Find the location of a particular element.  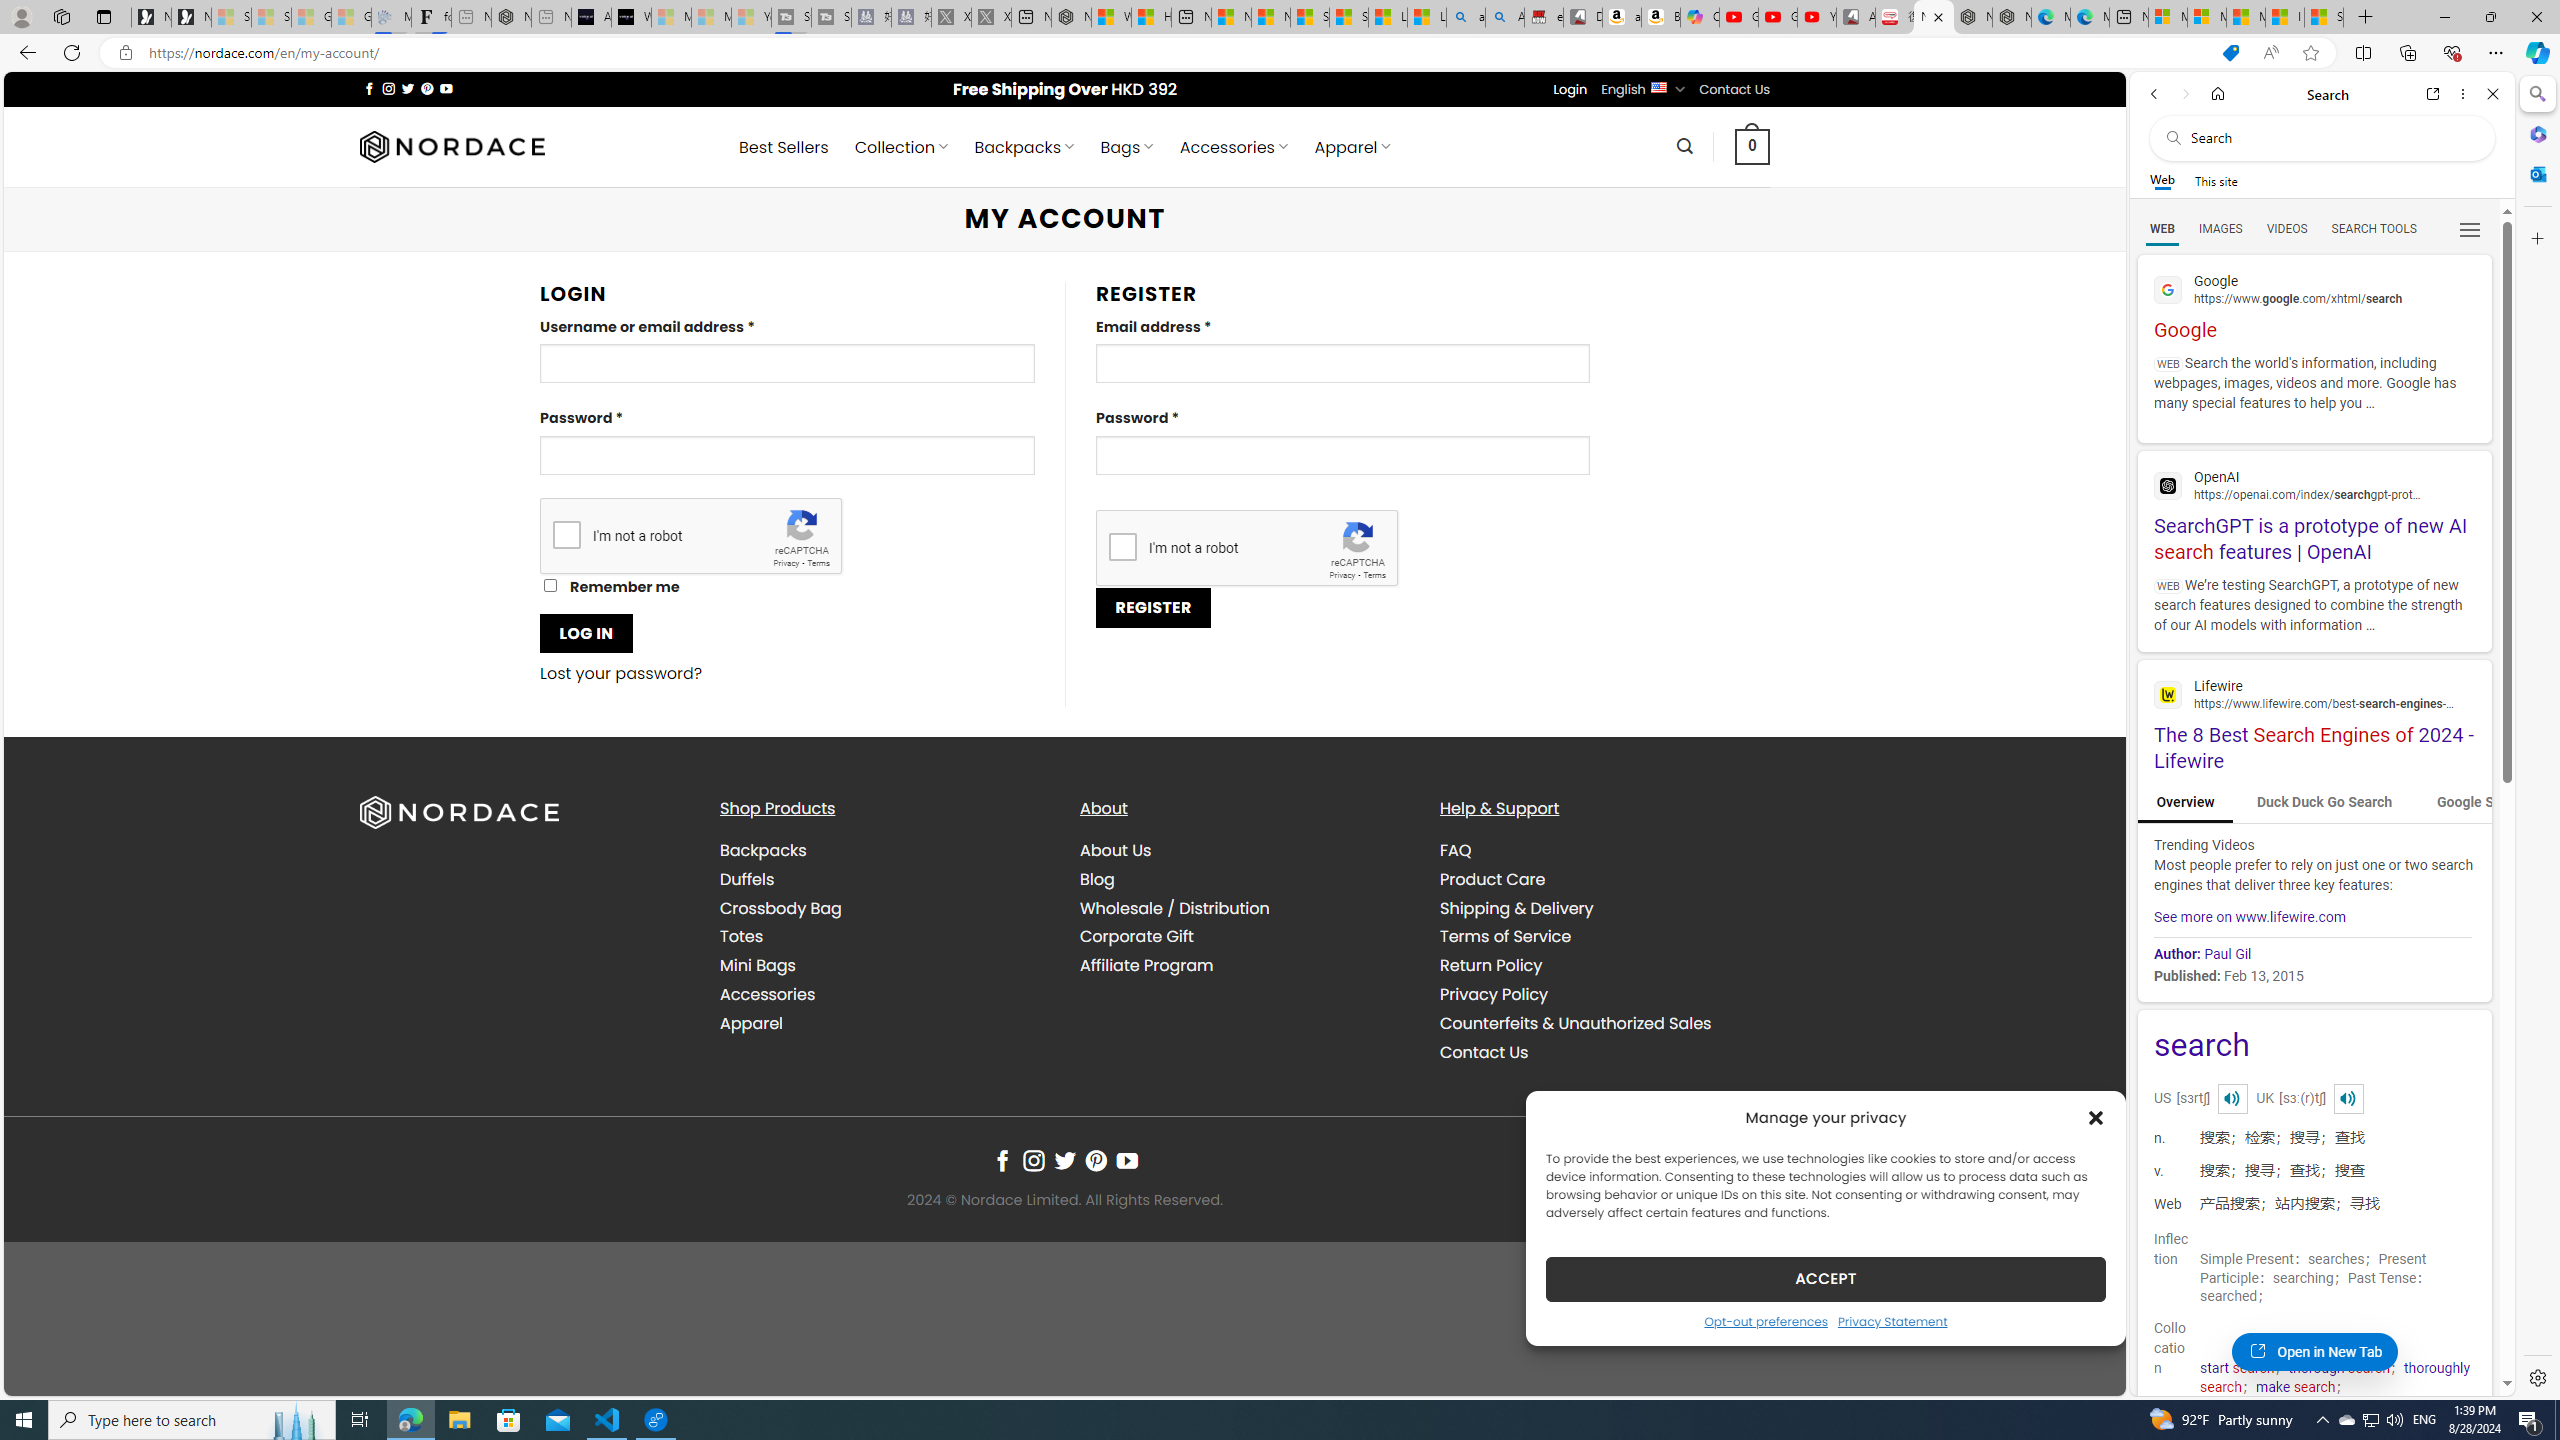

Privacy Policy is located at coordinates (1603, 994).